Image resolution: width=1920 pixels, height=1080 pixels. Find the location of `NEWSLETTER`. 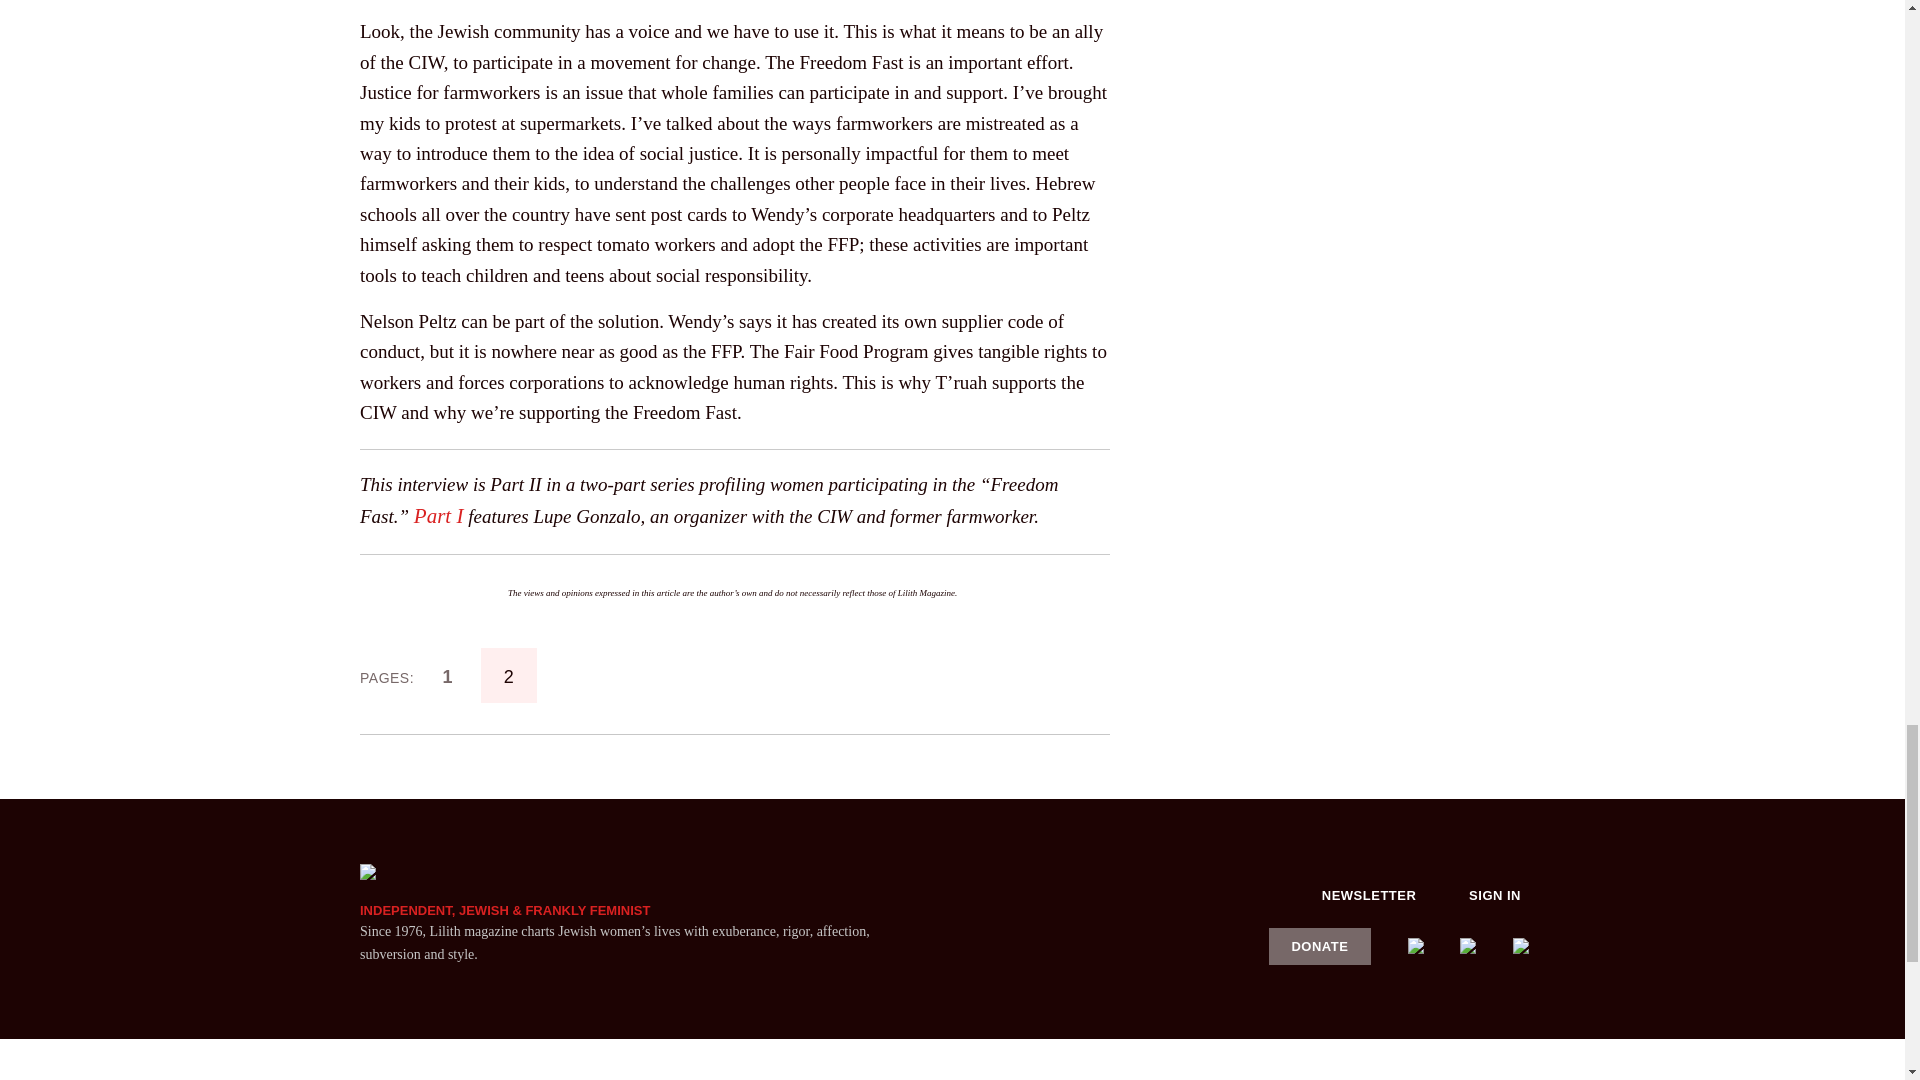

NEWSLETTER is located at coordinates (1369, 896).